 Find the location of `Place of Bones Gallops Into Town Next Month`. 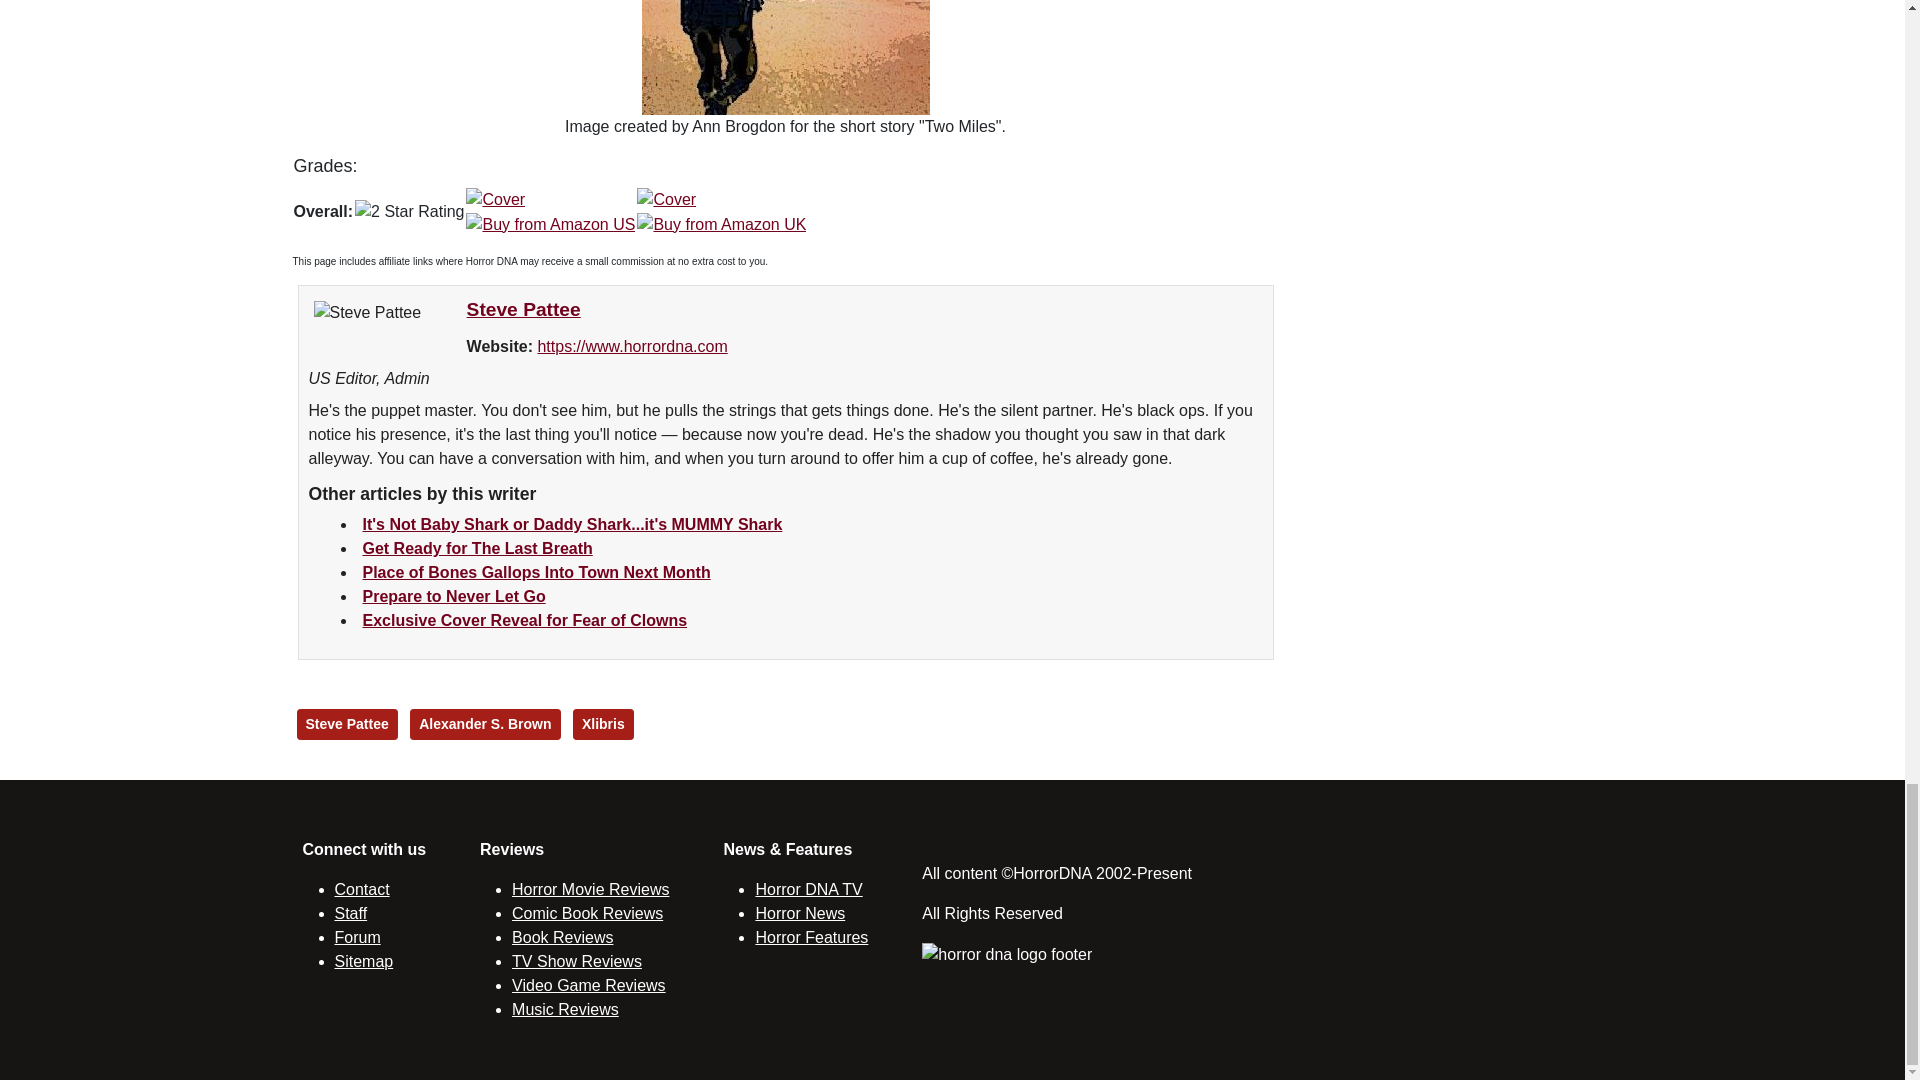

Place of Bones Gallops Into Town Next Month is located at coordinates (536, 572).